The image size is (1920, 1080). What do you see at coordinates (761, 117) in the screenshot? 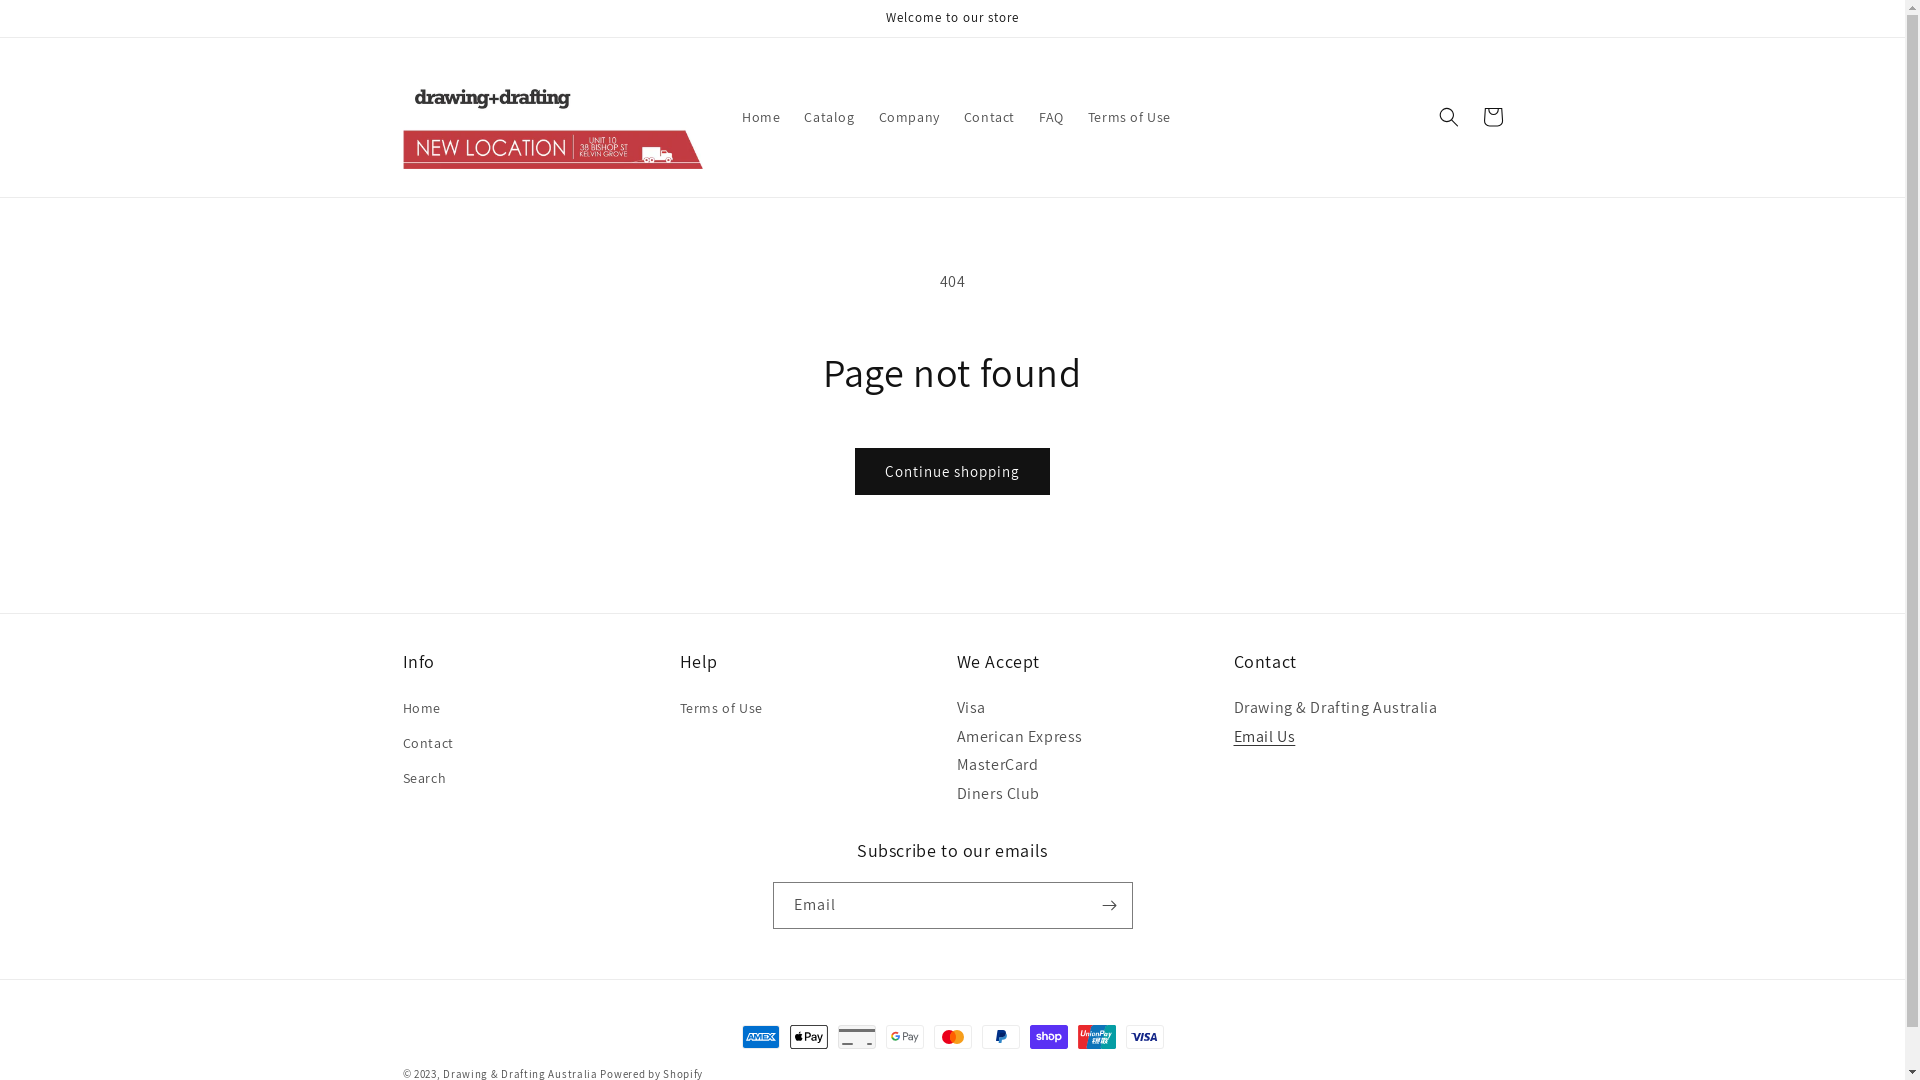
I see `Home` at bounding box center [761, 117].